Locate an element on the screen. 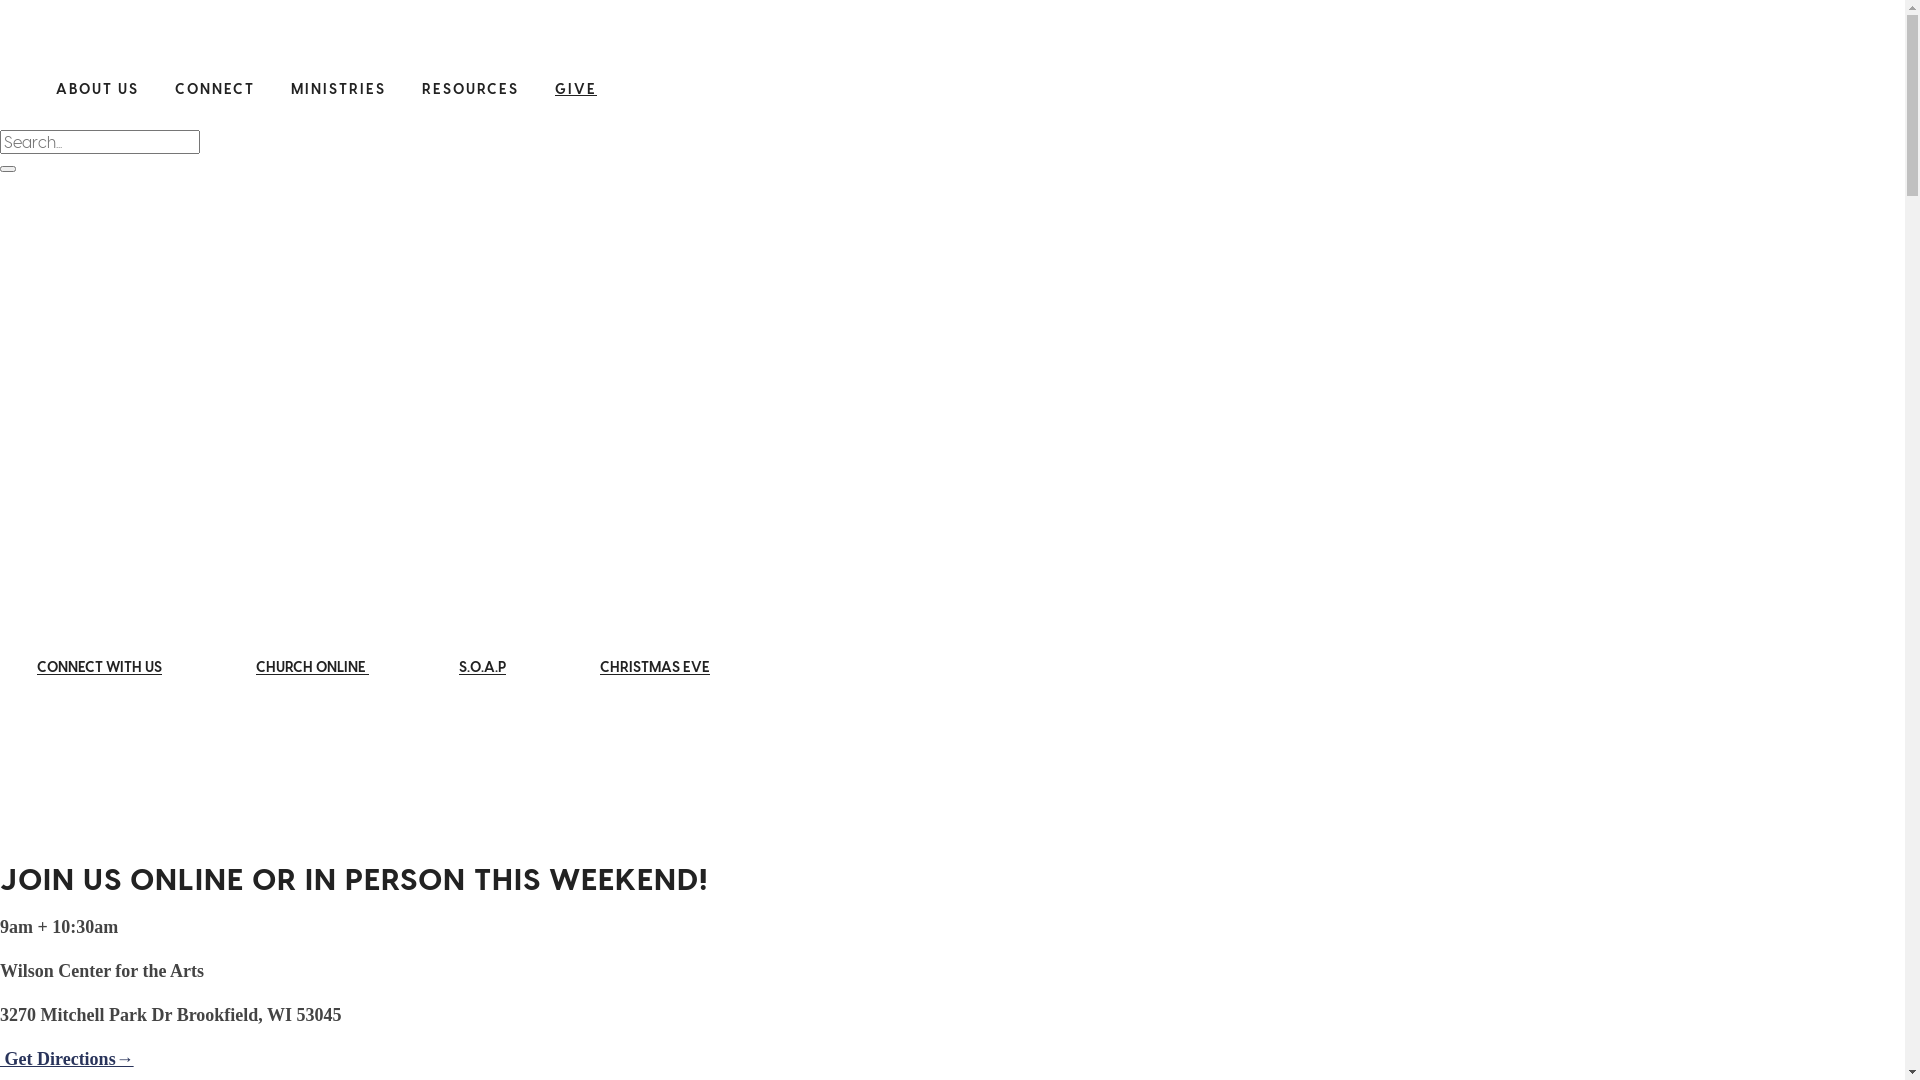  CONNECT is located at coordinates (215, 88).